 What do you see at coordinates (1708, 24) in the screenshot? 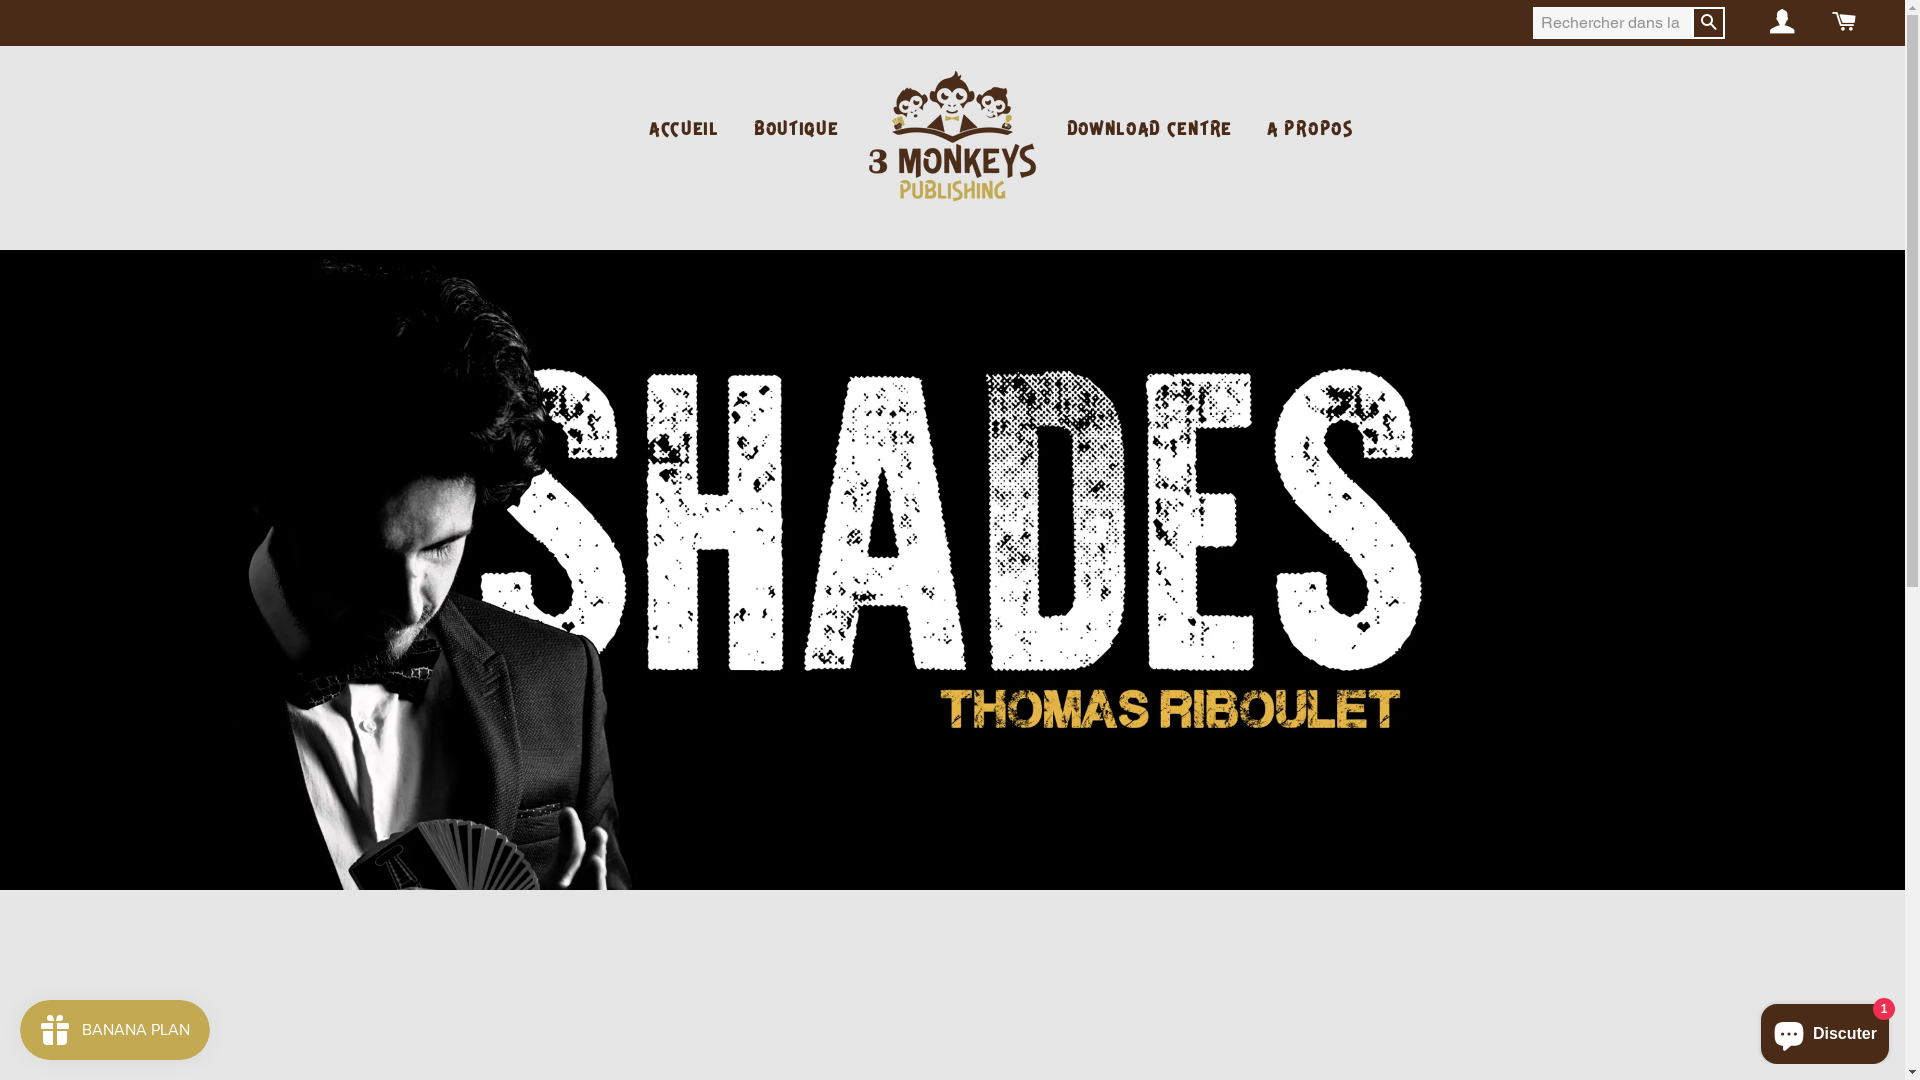
I see `Recherche` at bounding box center [1708, 24].